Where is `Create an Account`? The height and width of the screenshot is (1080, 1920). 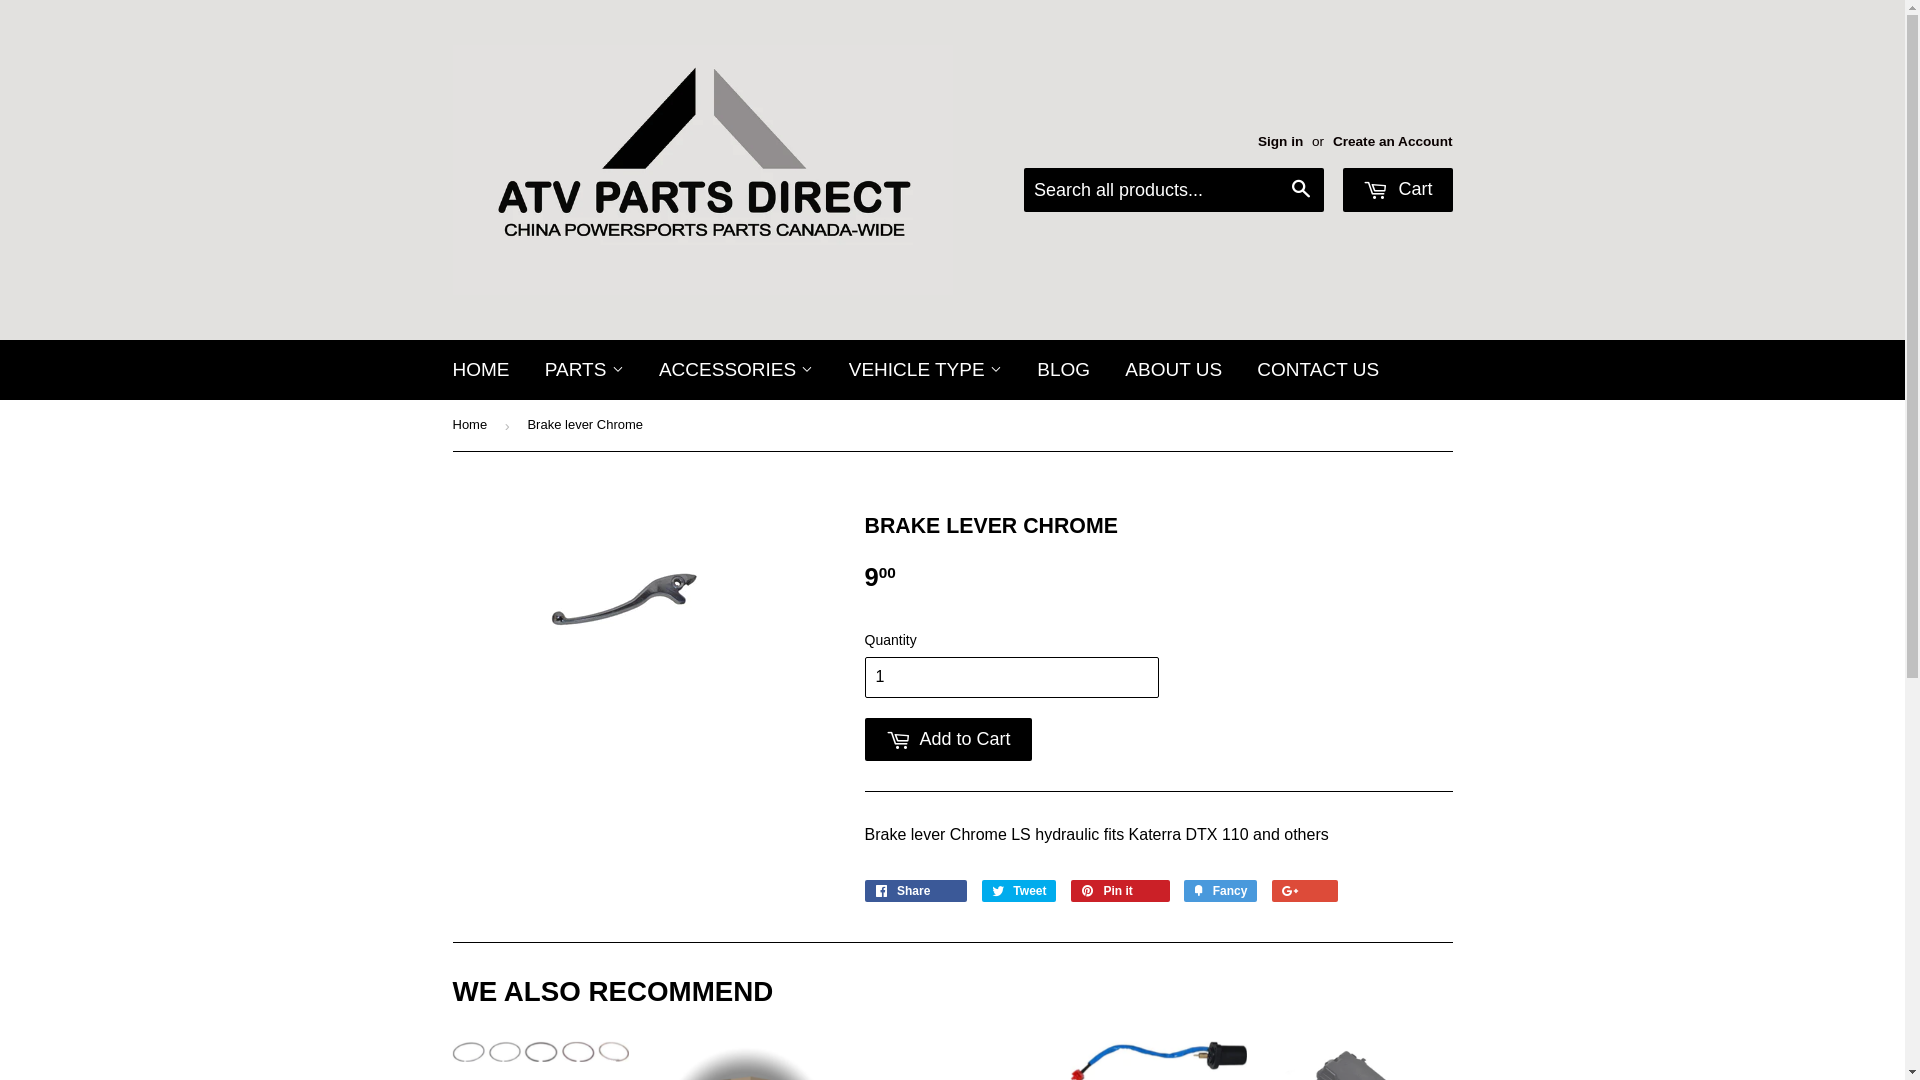 Create an Account is located at coordinates (1393, 142).